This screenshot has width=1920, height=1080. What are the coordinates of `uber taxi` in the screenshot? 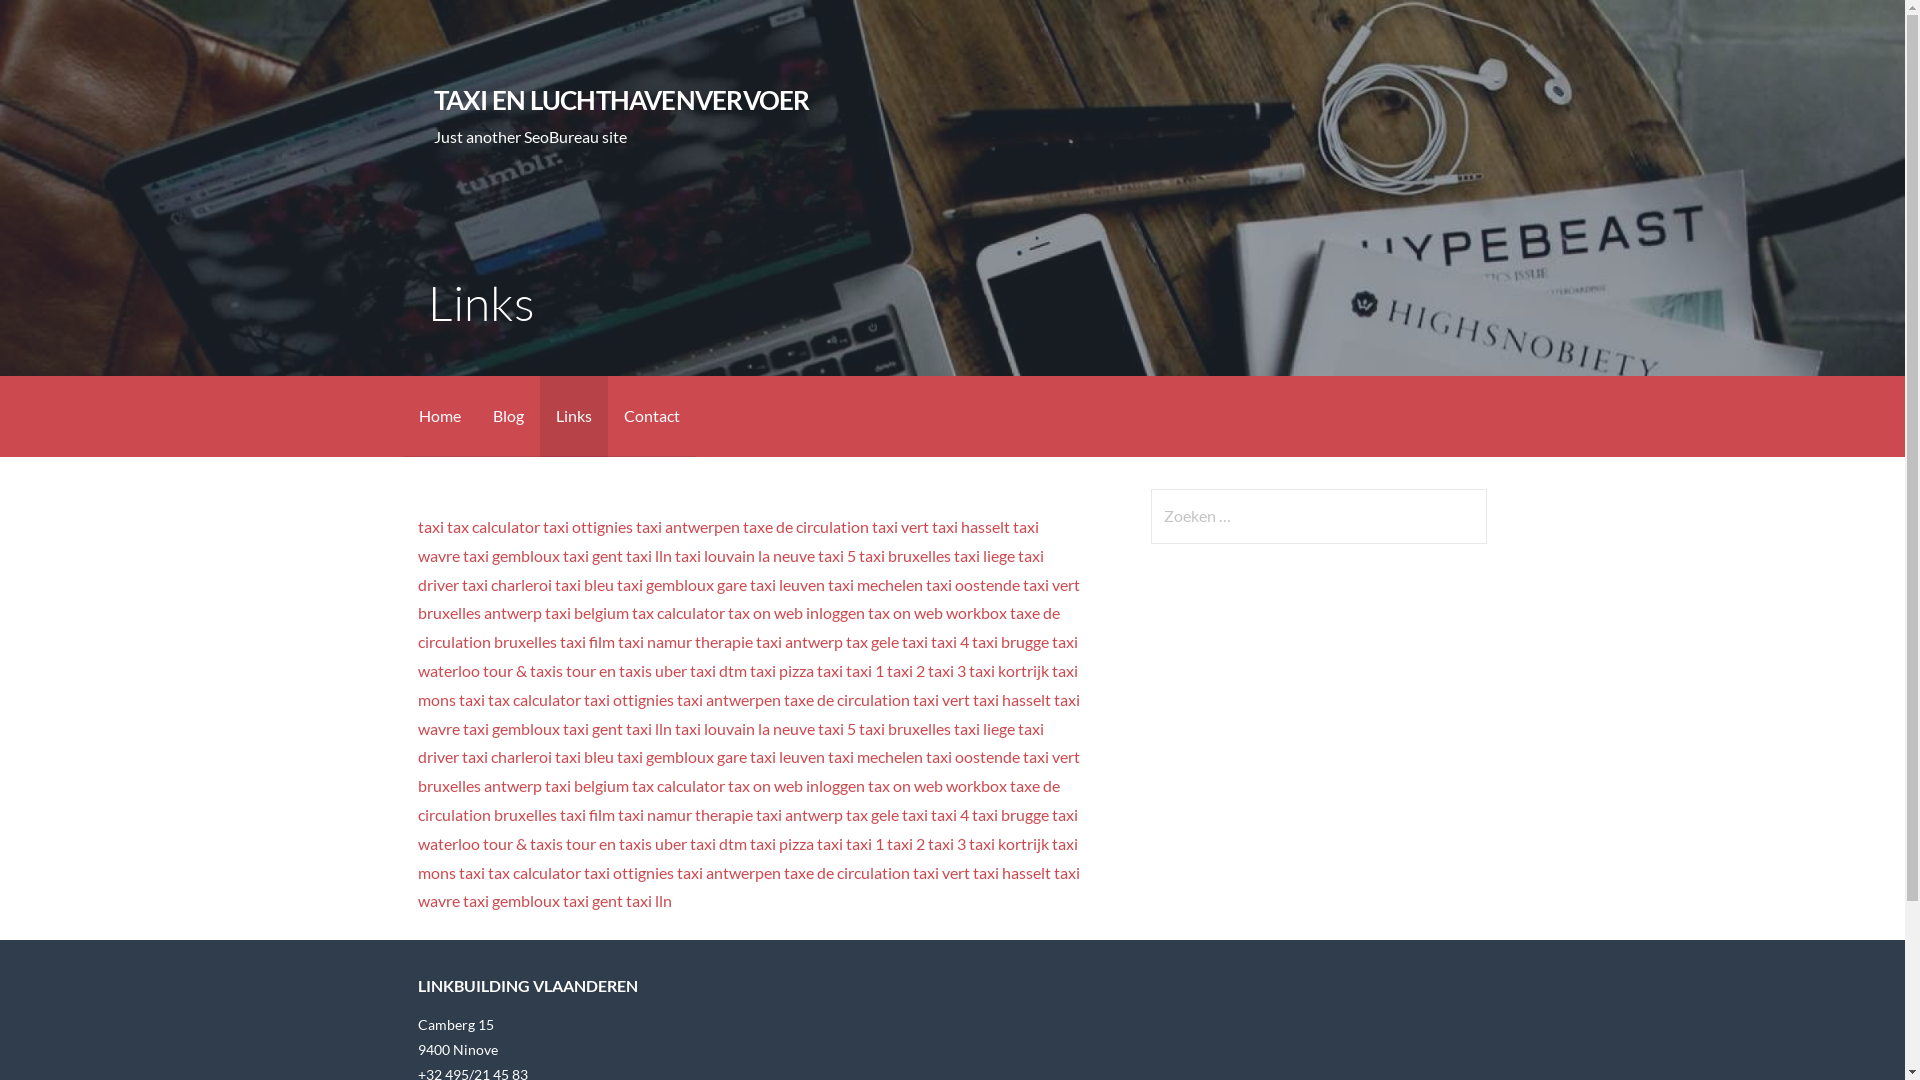 It's located at (686, 670).